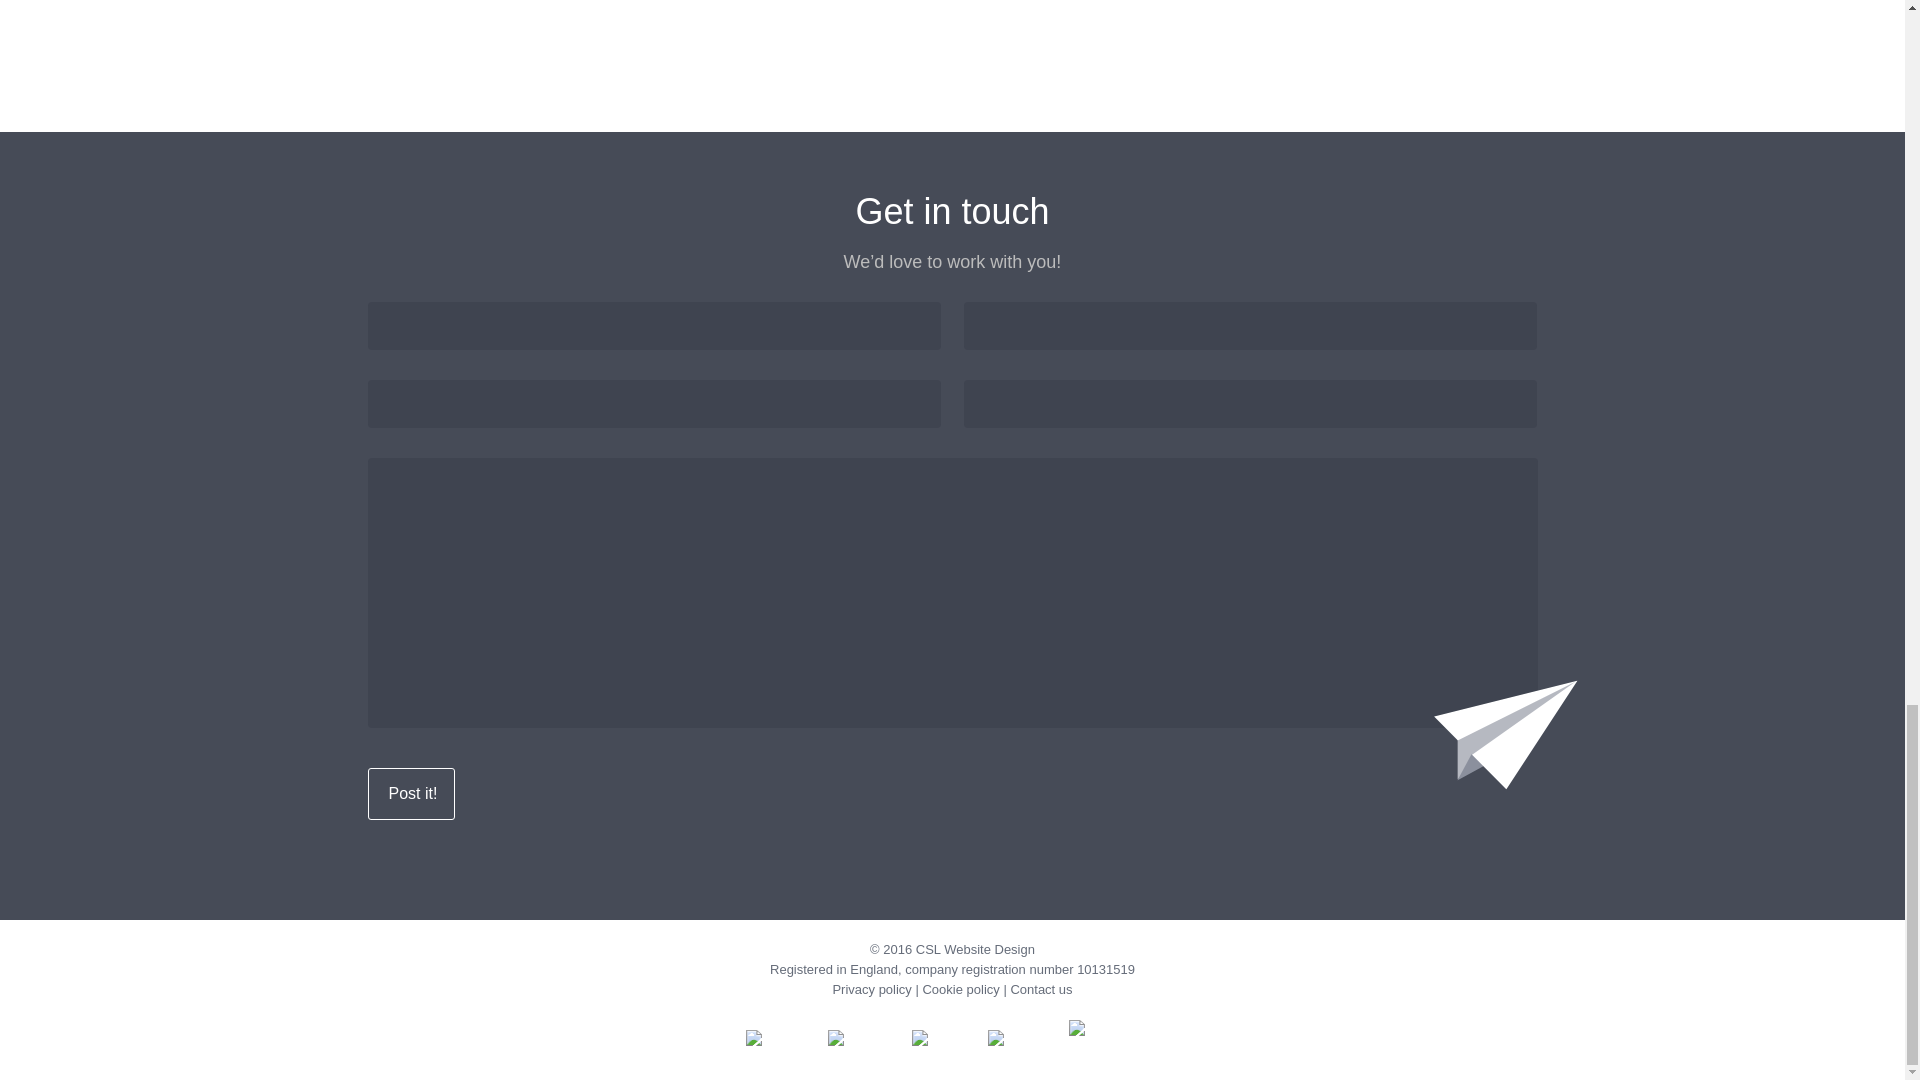 This screenshot has height=1080, width=1920. Describe the element at coordinates (412, 793) in the screenshot. I see `Post it!` at that location.